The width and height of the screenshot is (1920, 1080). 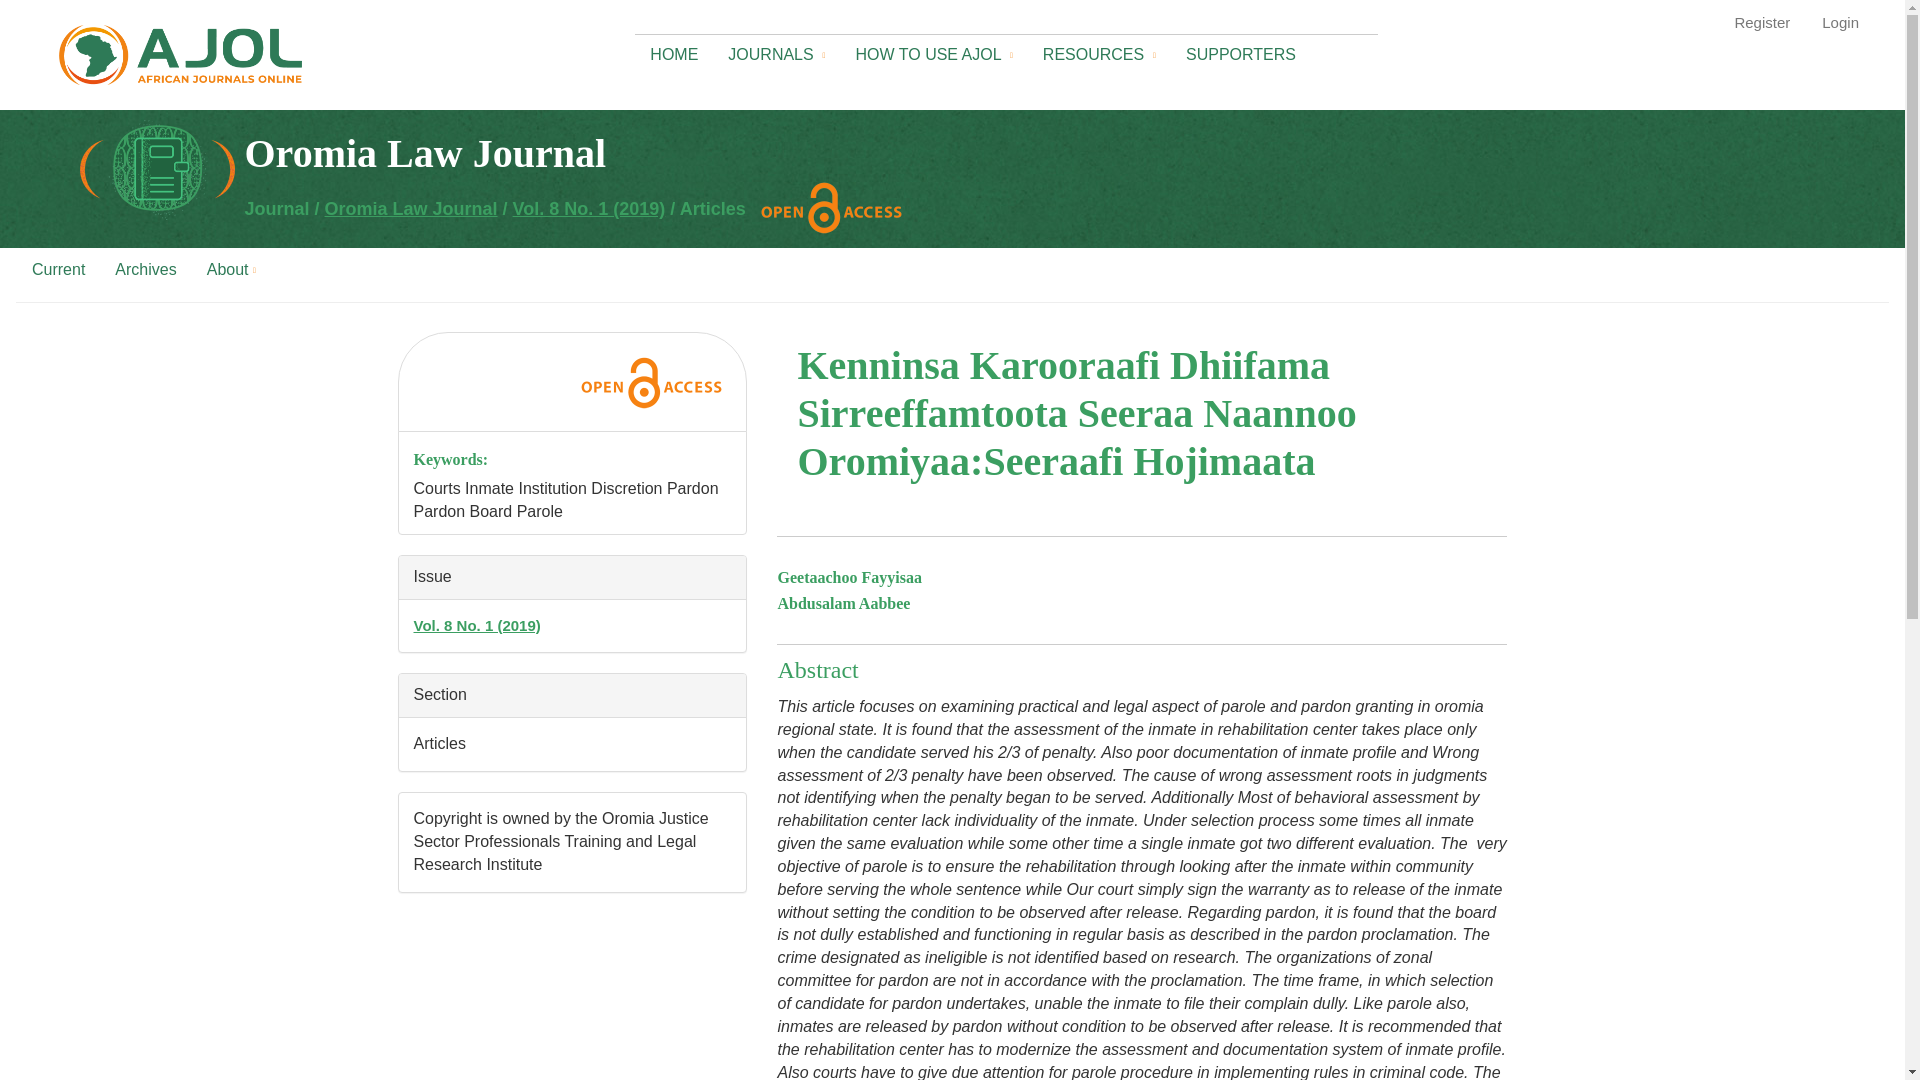 What do you see at coordinates (1099, 50) in the screenshot?
I see `RESOURCES  ` at bounding box center [1099, 50].